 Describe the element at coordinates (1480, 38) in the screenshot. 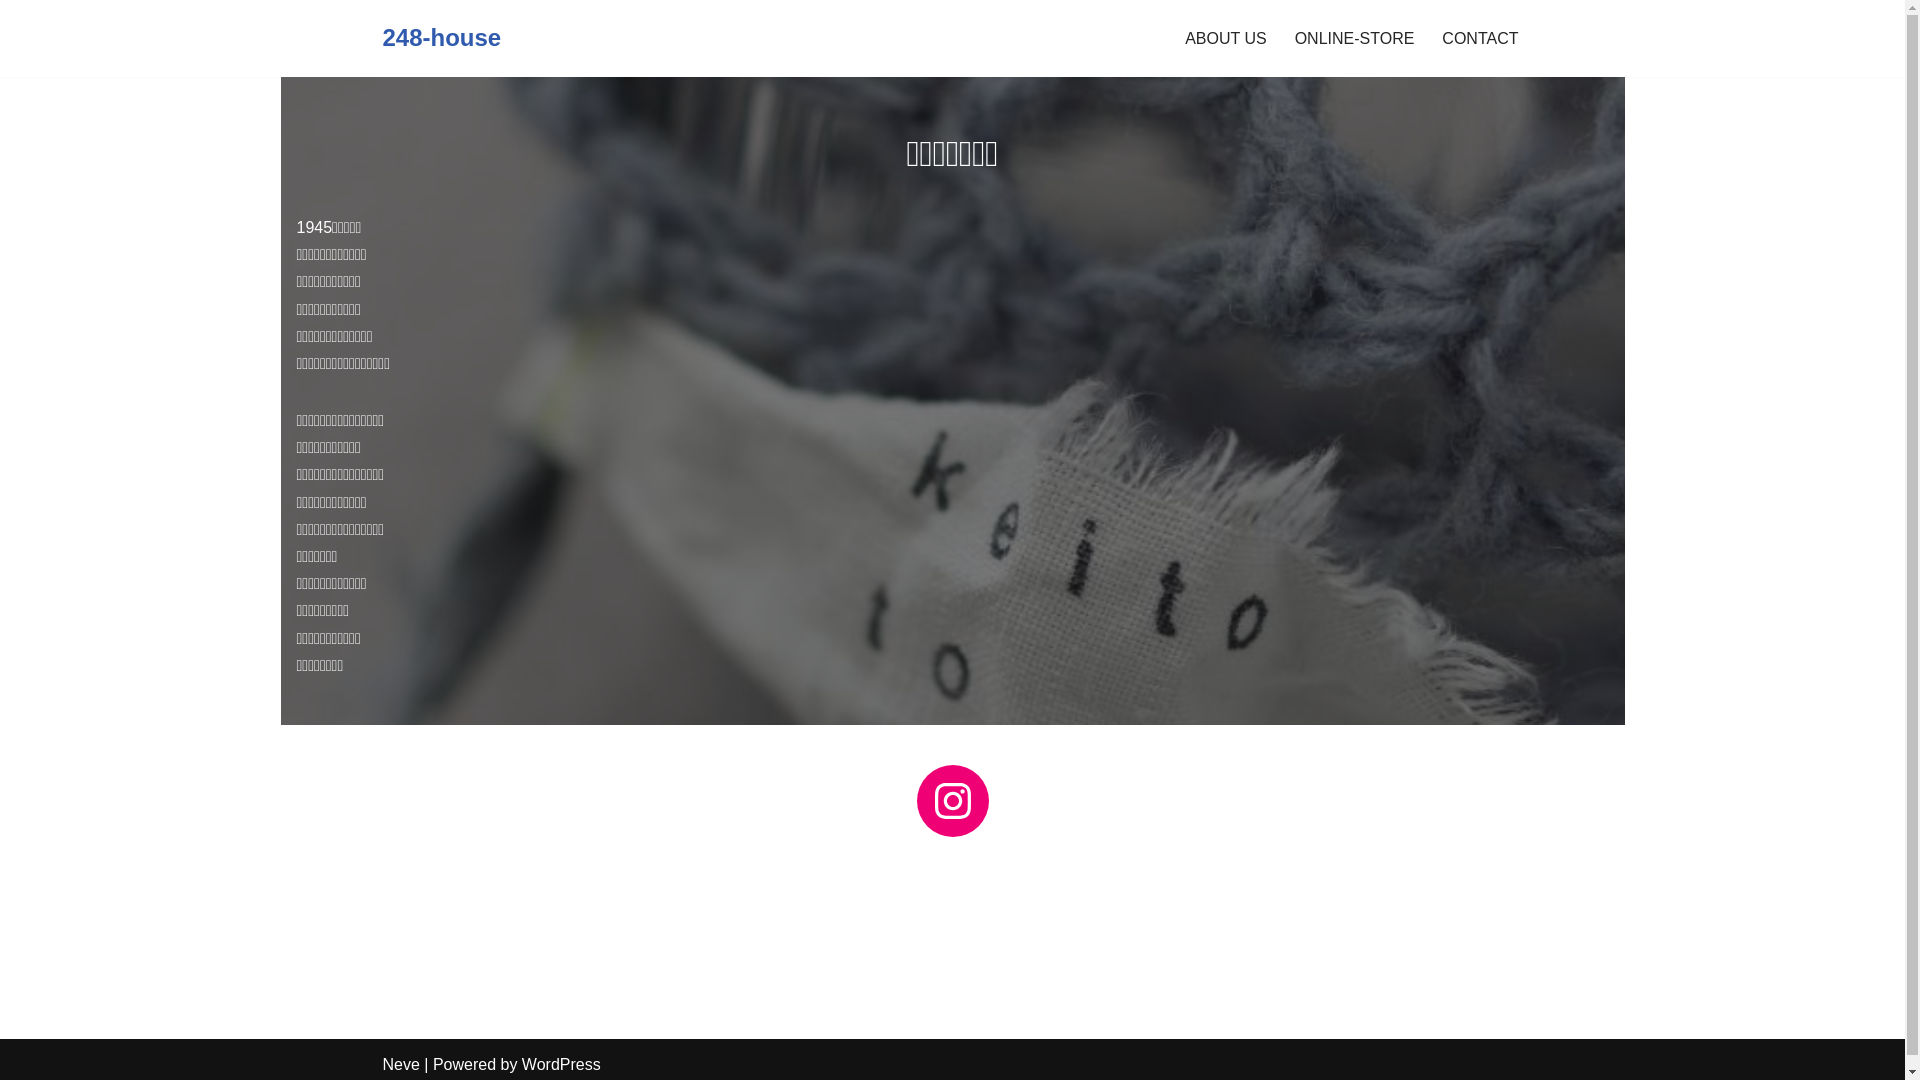

I see `CONTACT` at that location.